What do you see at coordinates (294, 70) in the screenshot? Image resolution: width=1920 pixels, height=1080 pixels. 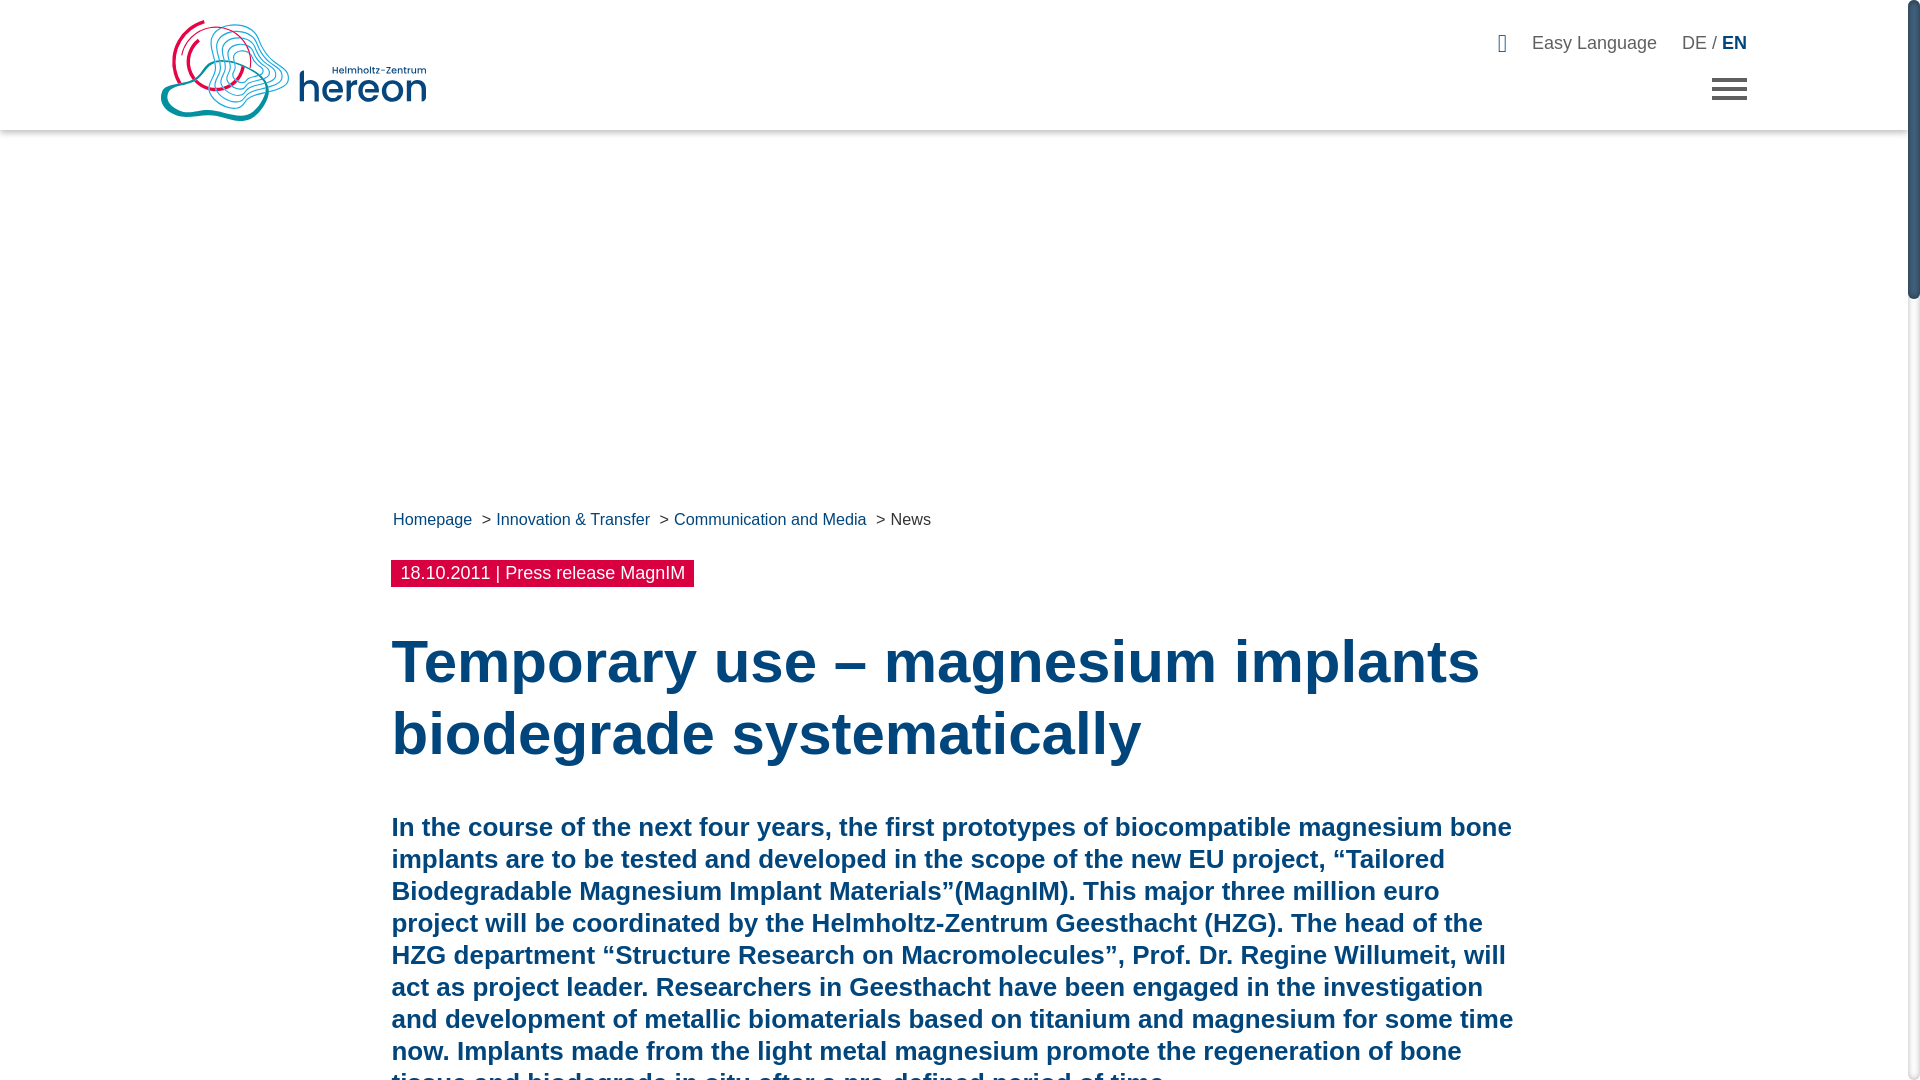 I see `Logo des Helmholtz-Zentrums Hereon` at bounding box center [294, 70].